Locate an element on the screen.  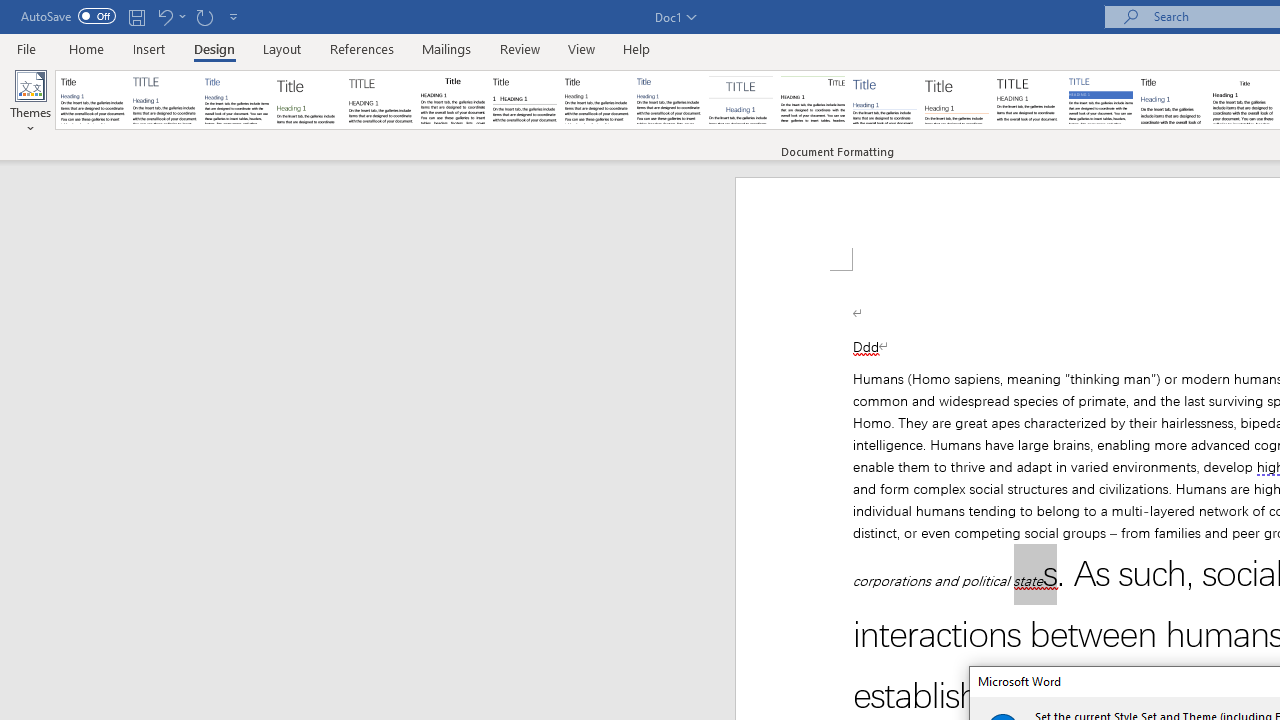
Document is located at coordinates (93, 100).